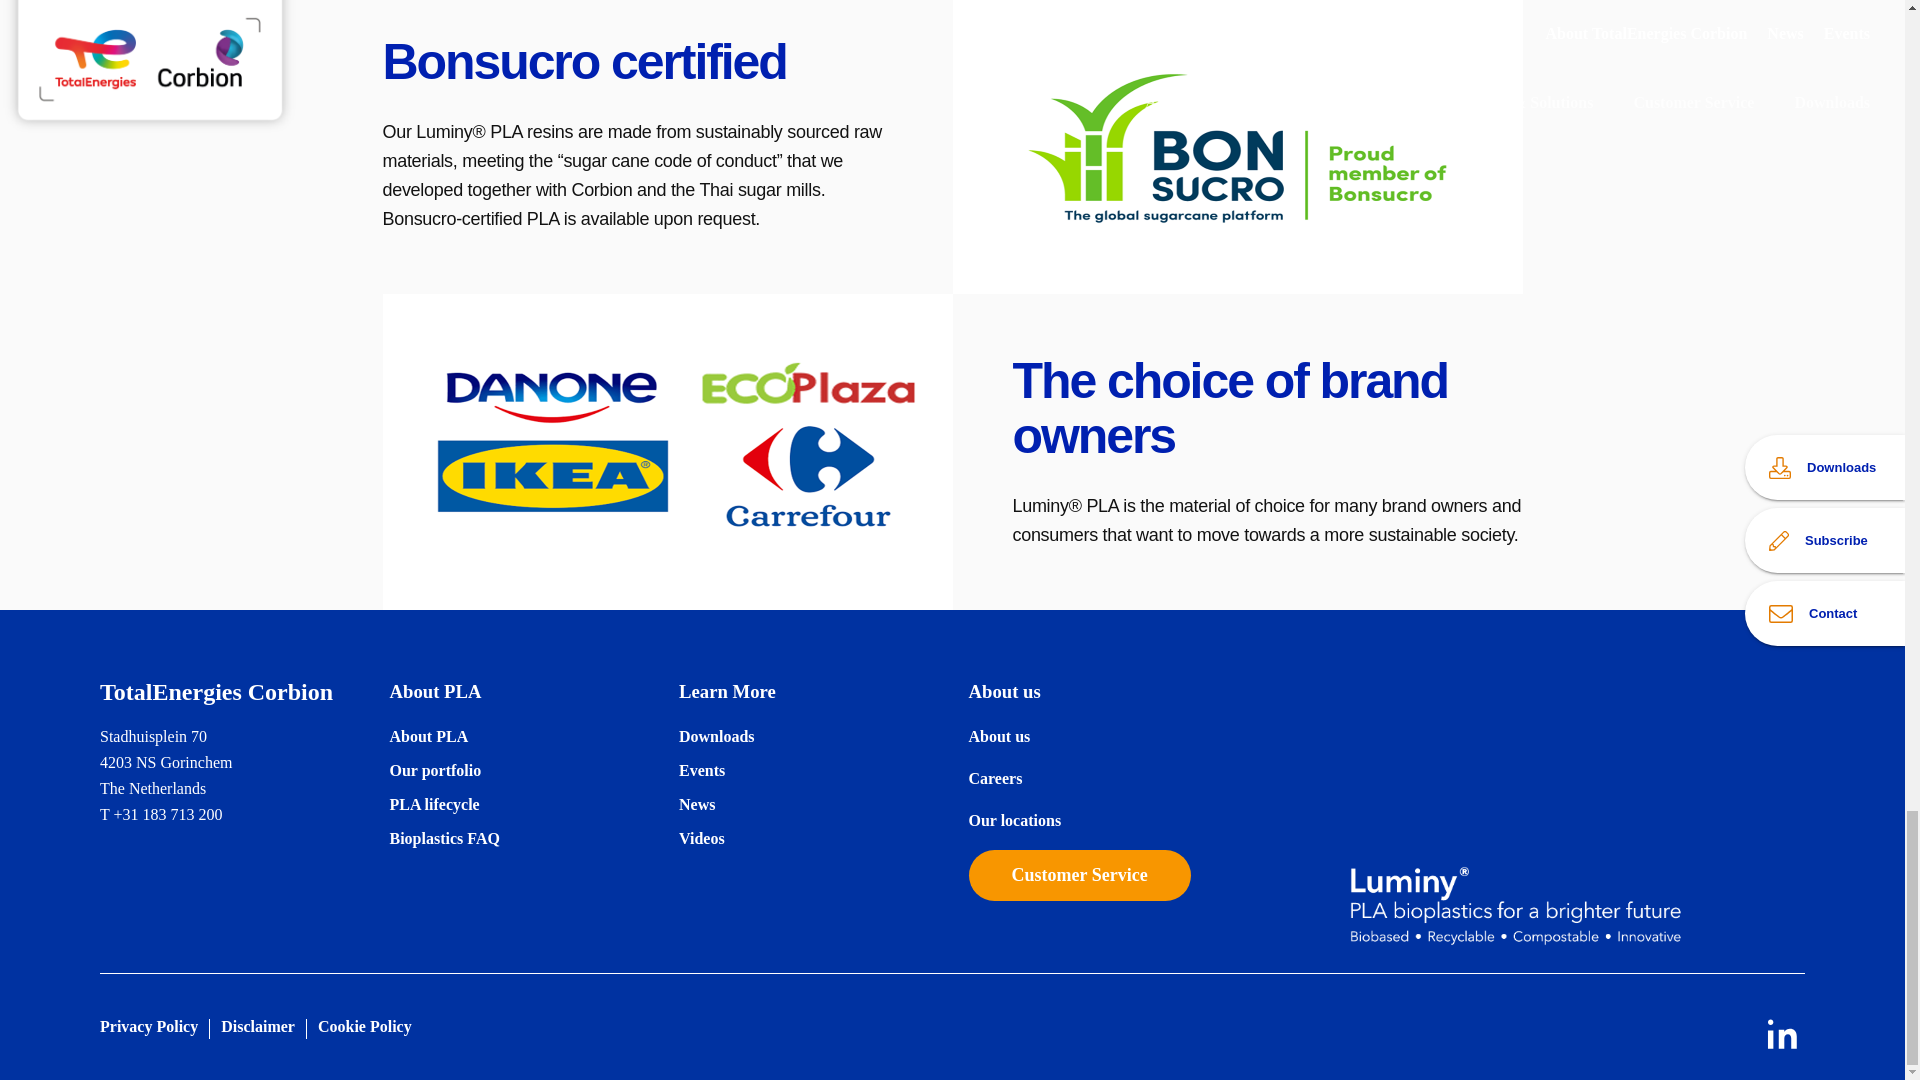  I want to click on PLA lifecycle, so click(434, 804).